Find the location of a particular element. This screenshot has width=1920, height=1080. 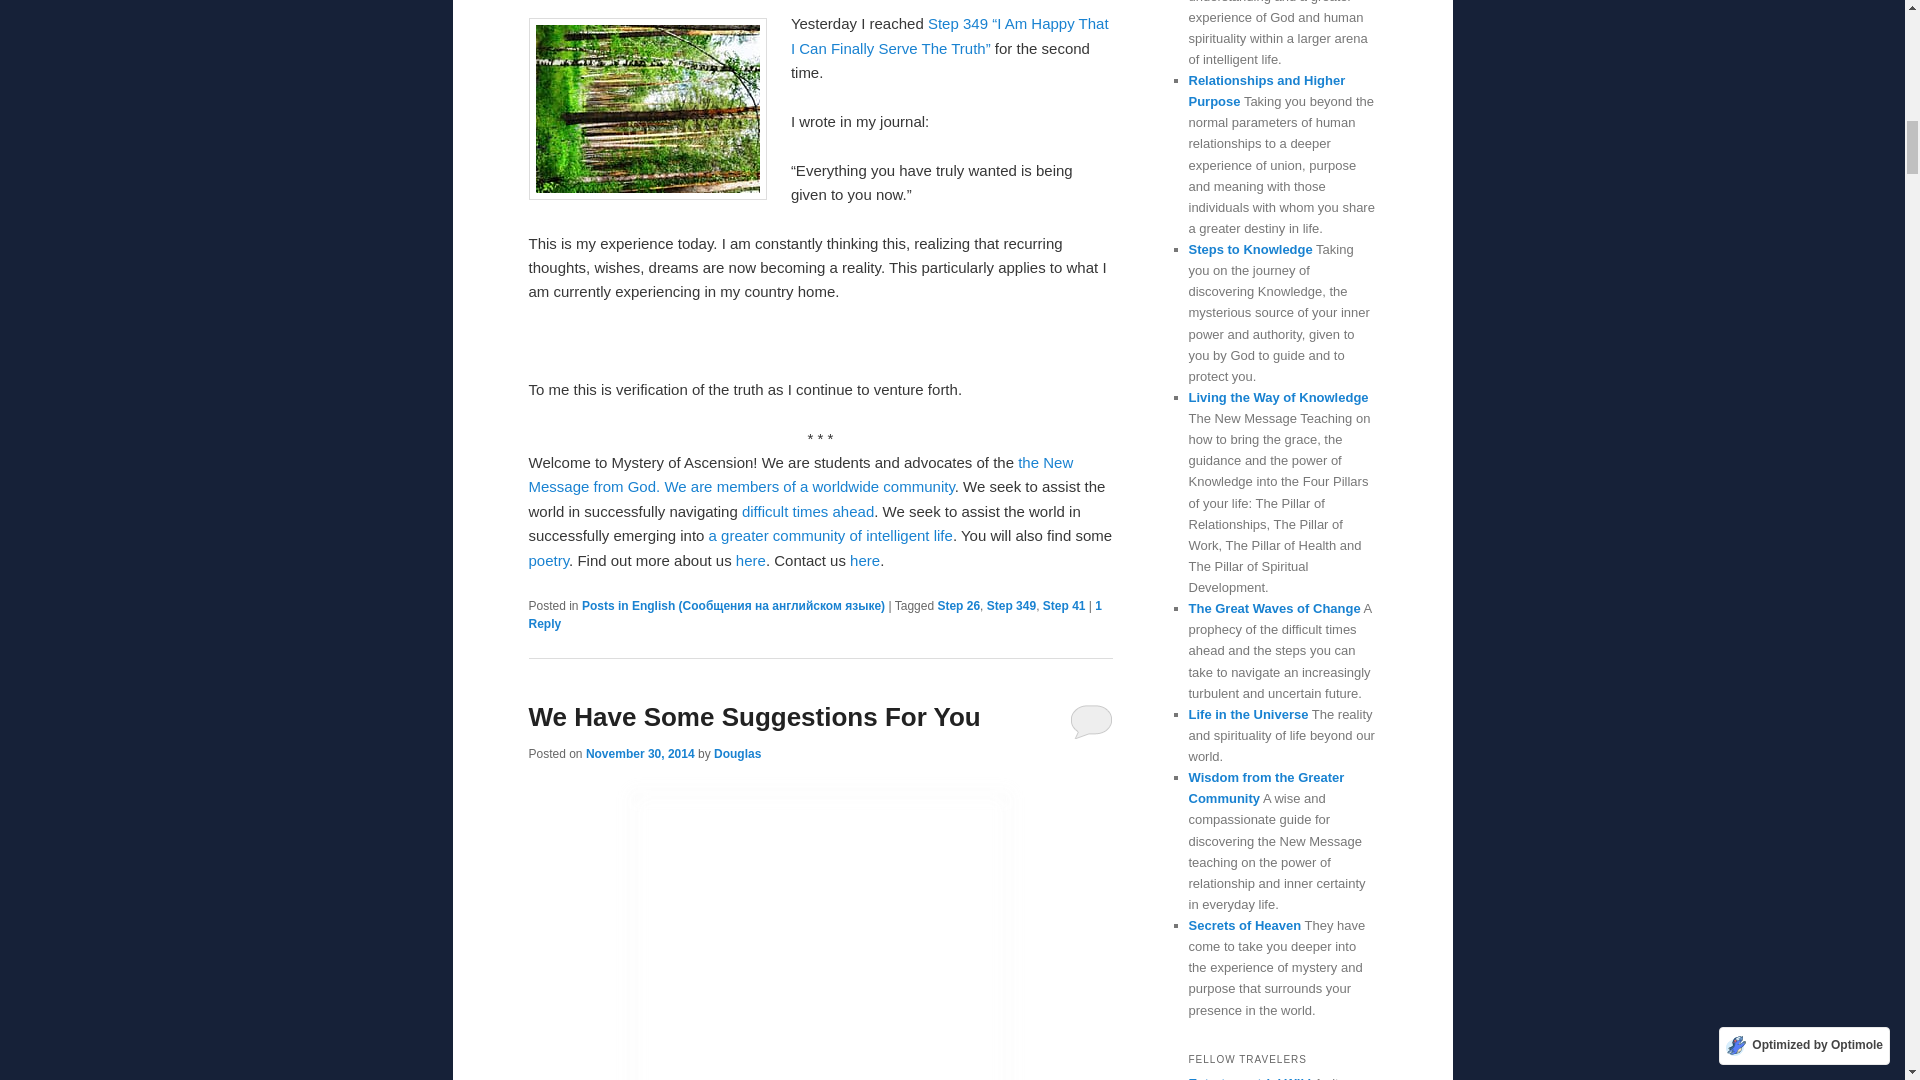

The Worldwide Community of God's New Message is located at coordinates (883, 486).